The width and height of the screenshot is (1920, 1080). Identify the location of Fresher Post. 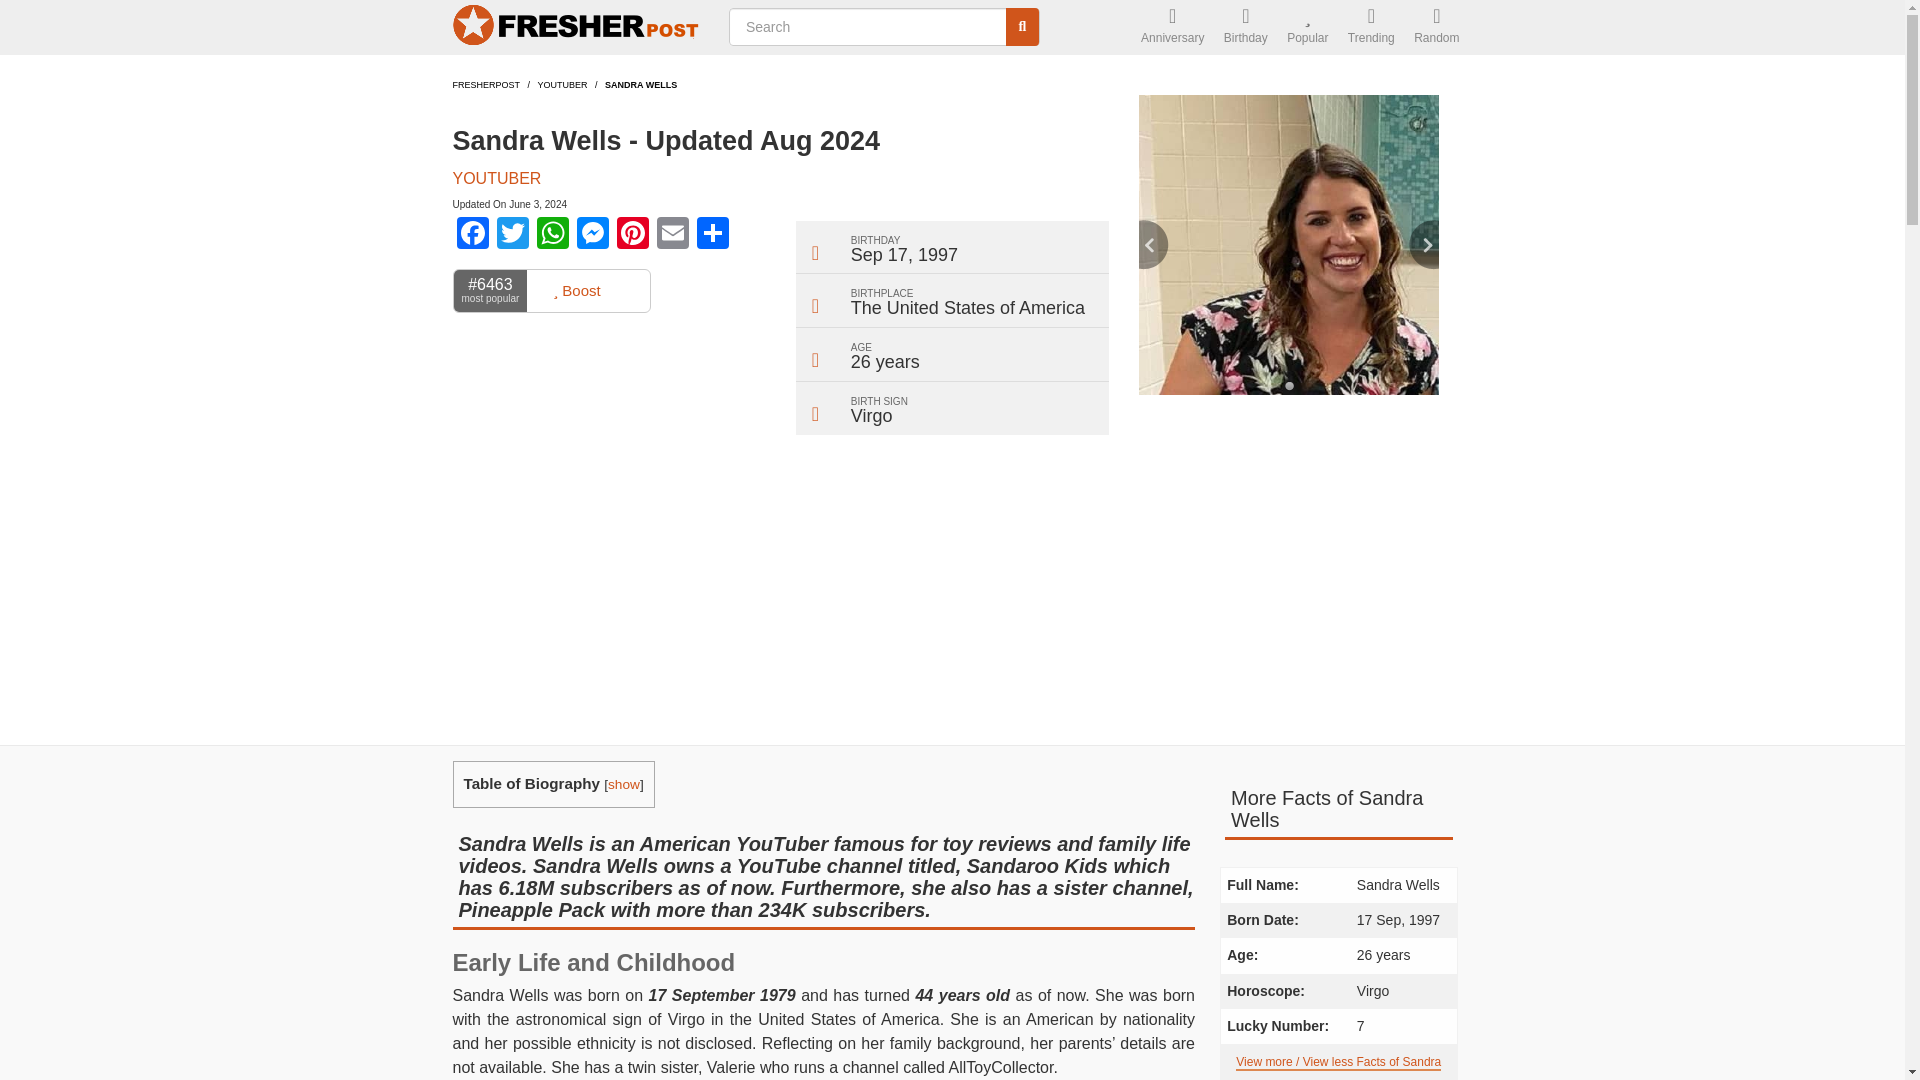
(578, 28).